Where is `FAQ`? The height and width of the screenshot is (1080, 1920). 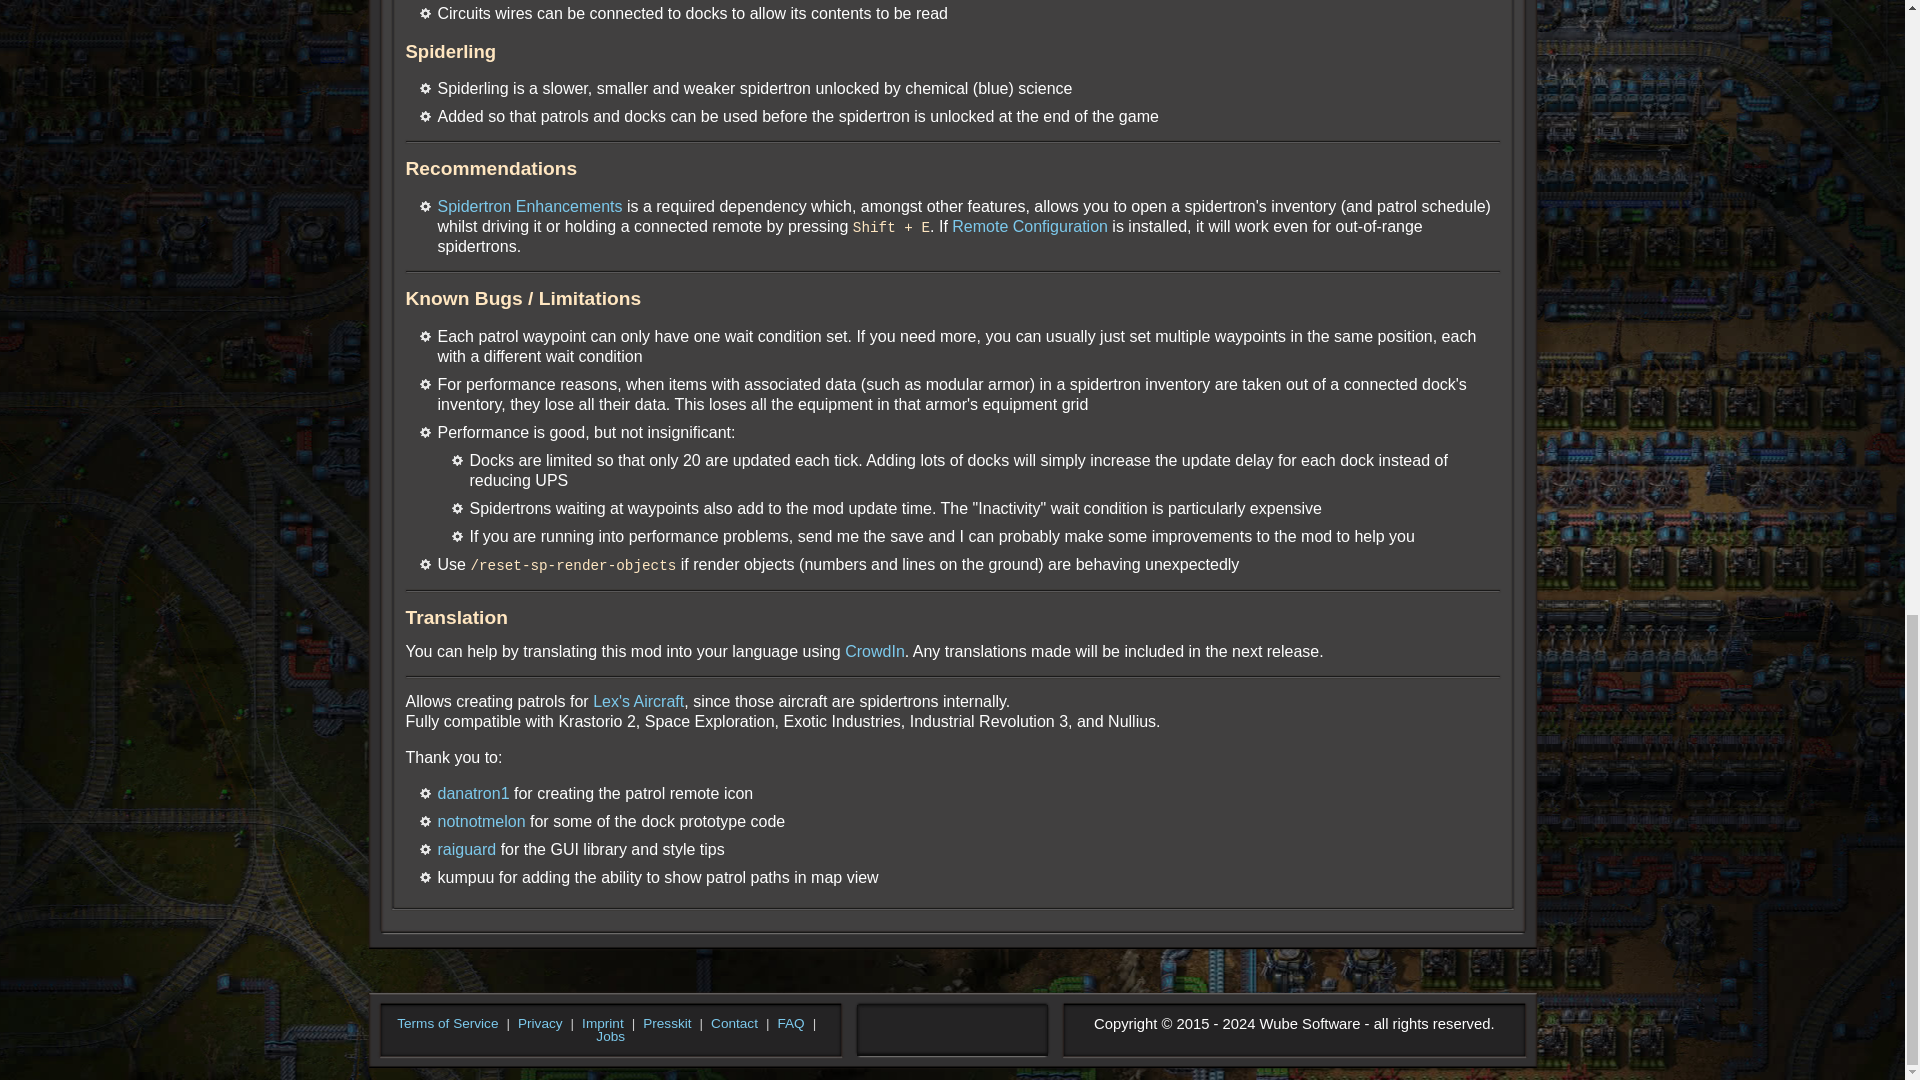
FAQ is located at coordinates (790, 1023).